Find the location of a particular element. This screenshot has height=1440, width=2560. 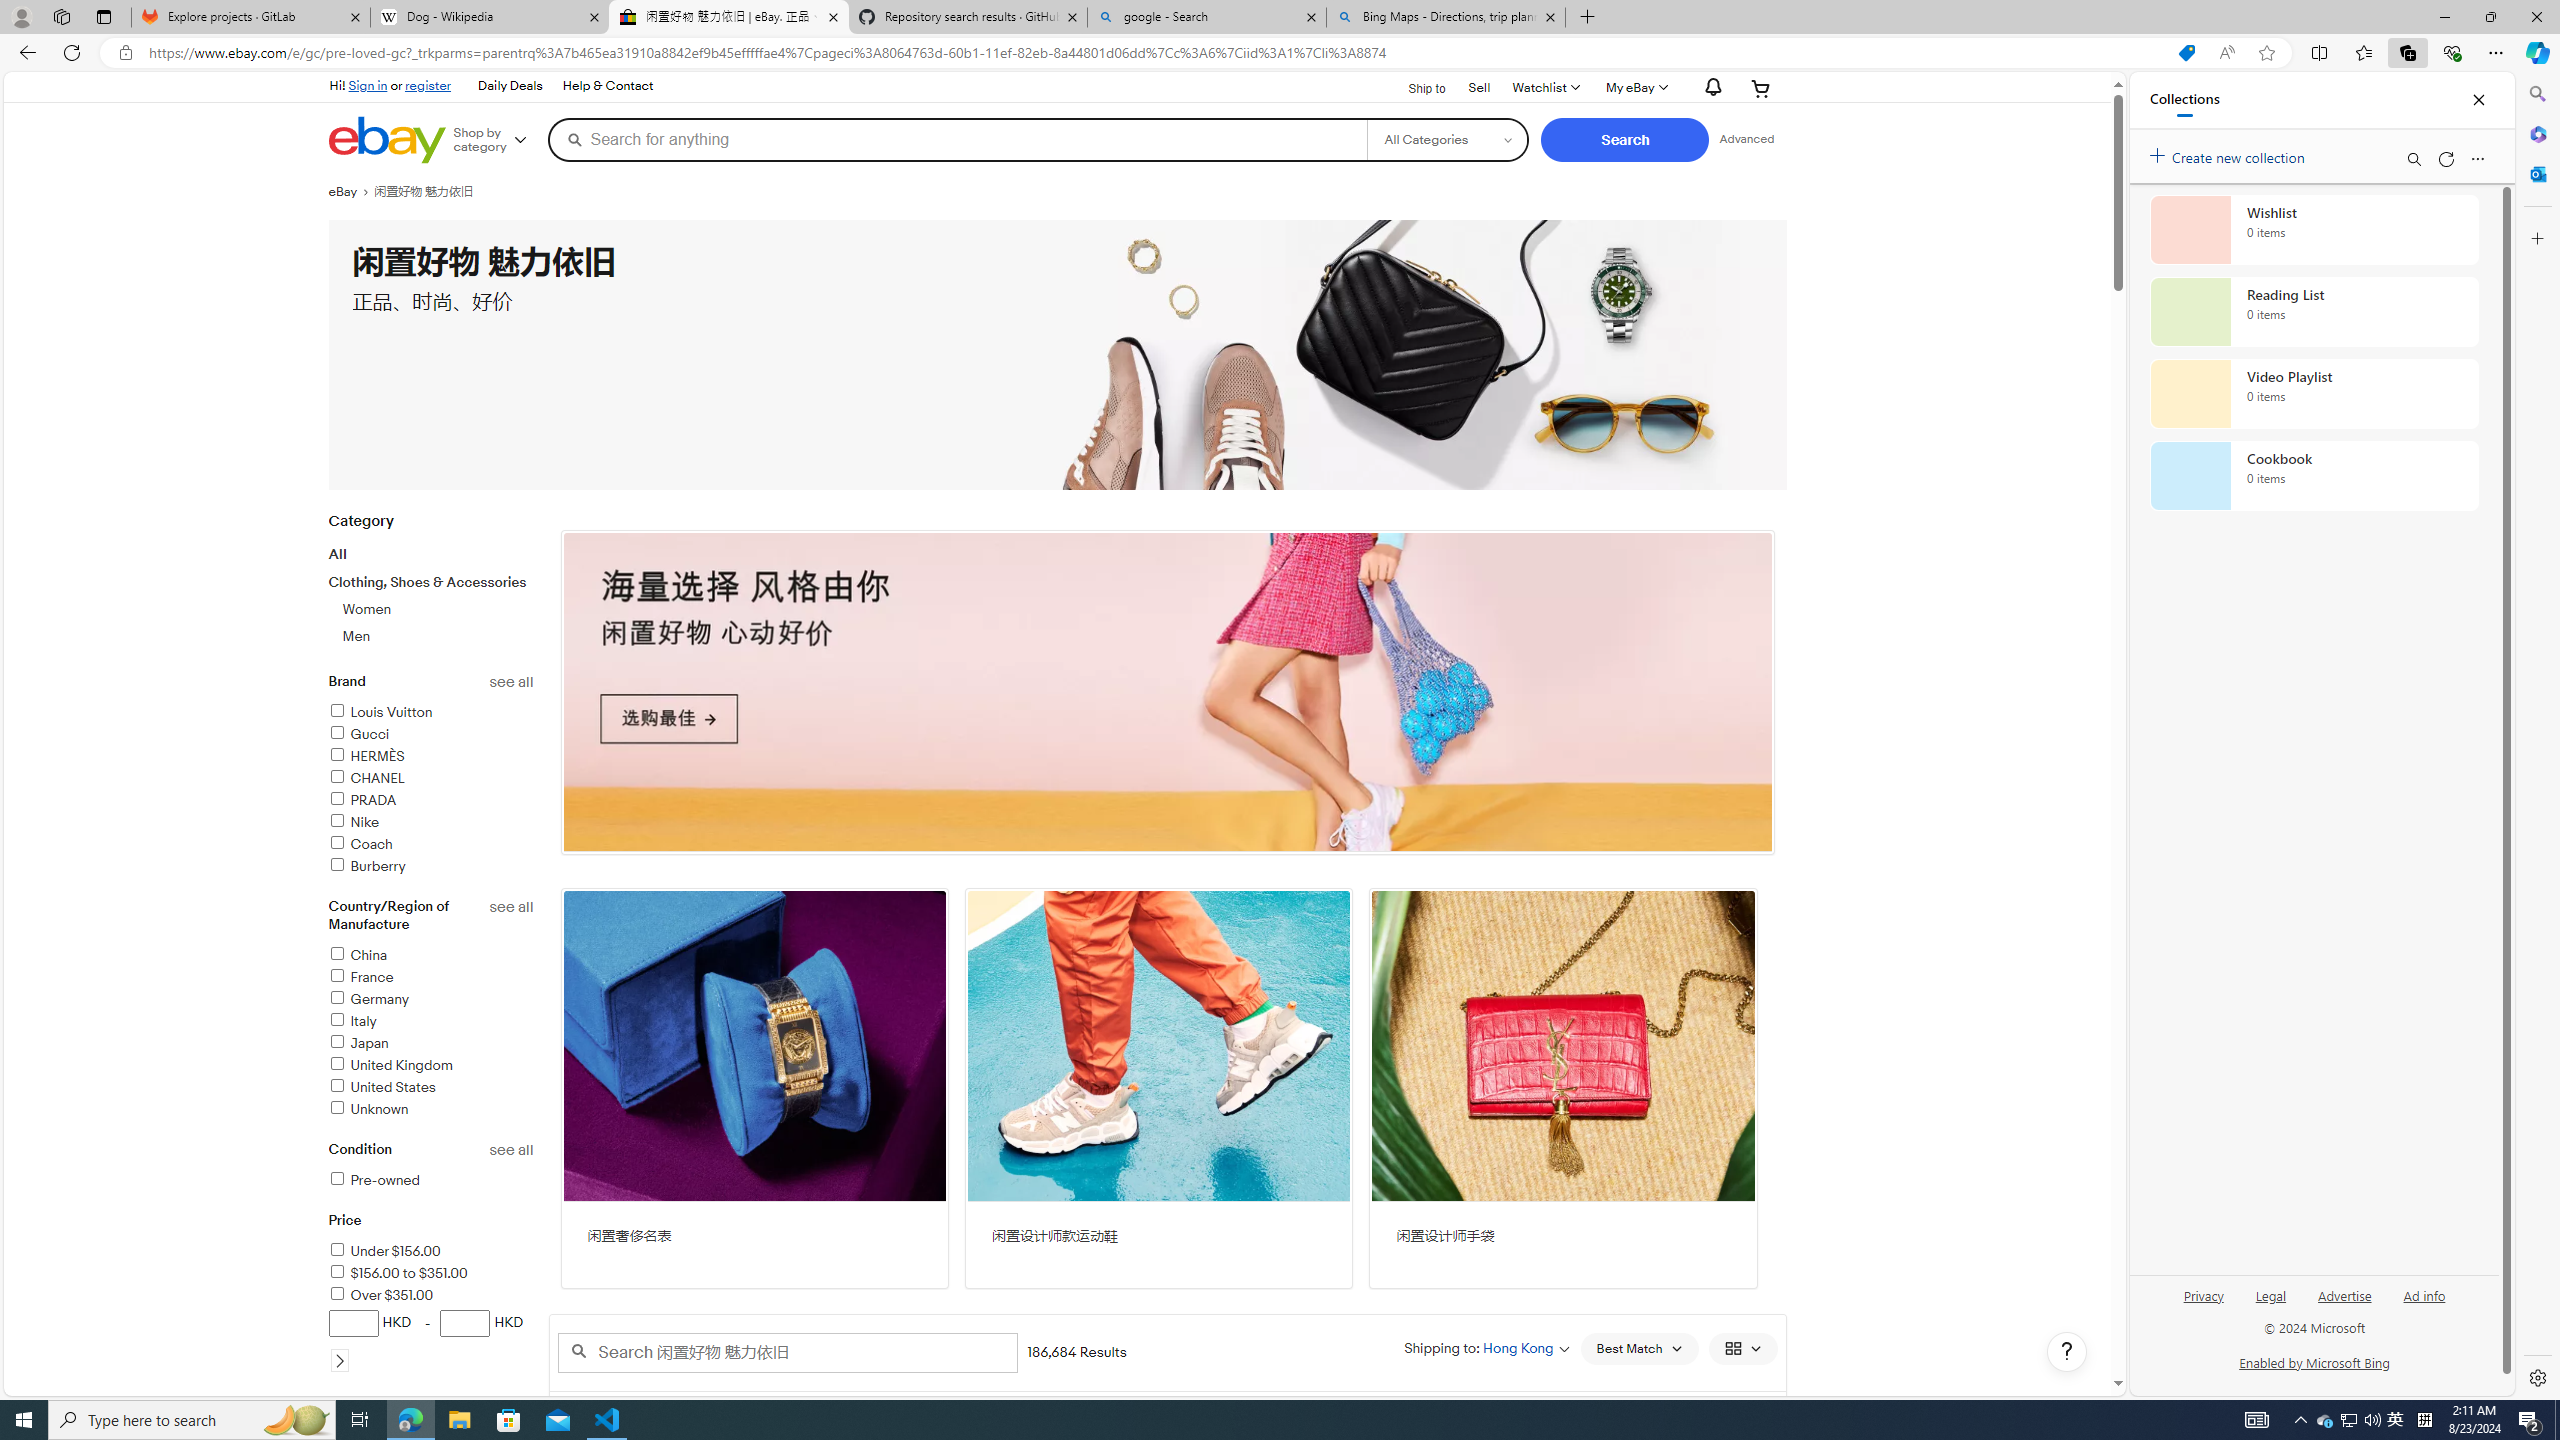

Pre-owned is located at coordinates (373, 1180).